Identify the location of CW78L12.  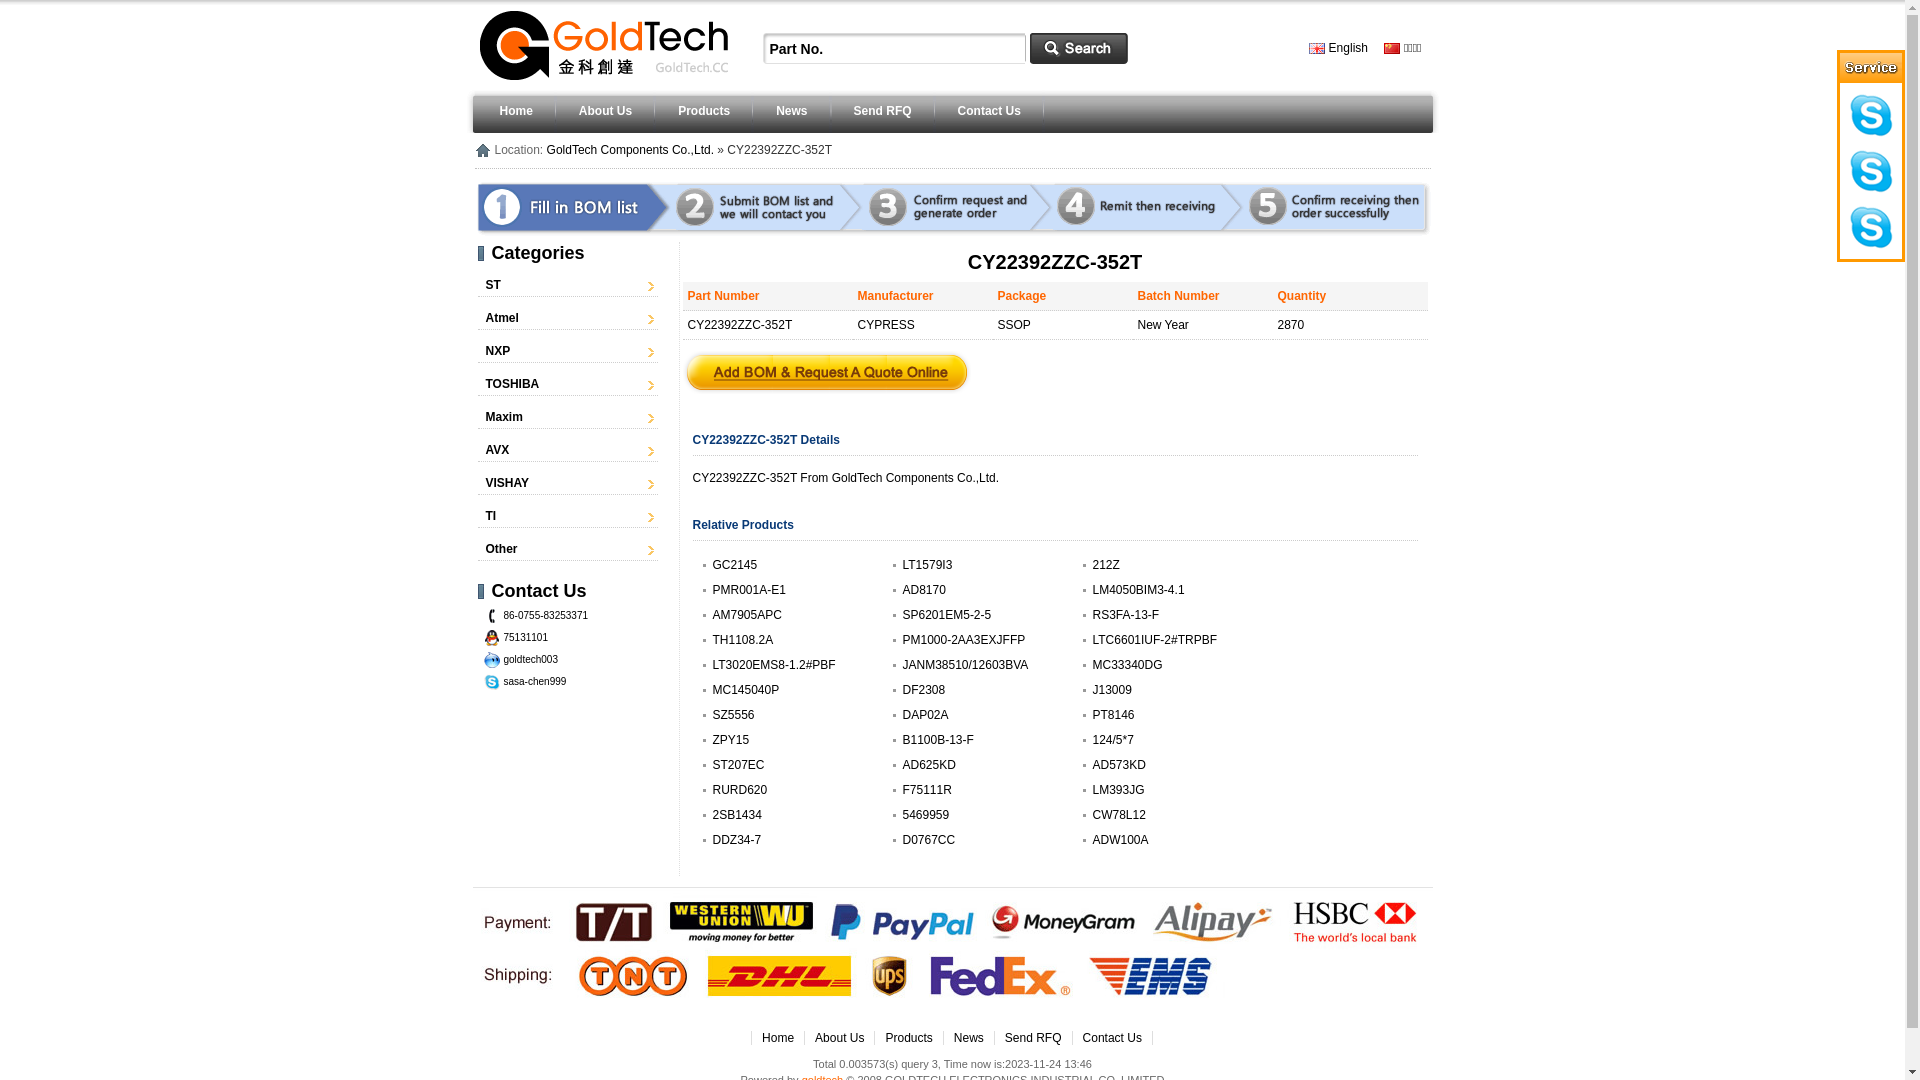
(1118, 815).